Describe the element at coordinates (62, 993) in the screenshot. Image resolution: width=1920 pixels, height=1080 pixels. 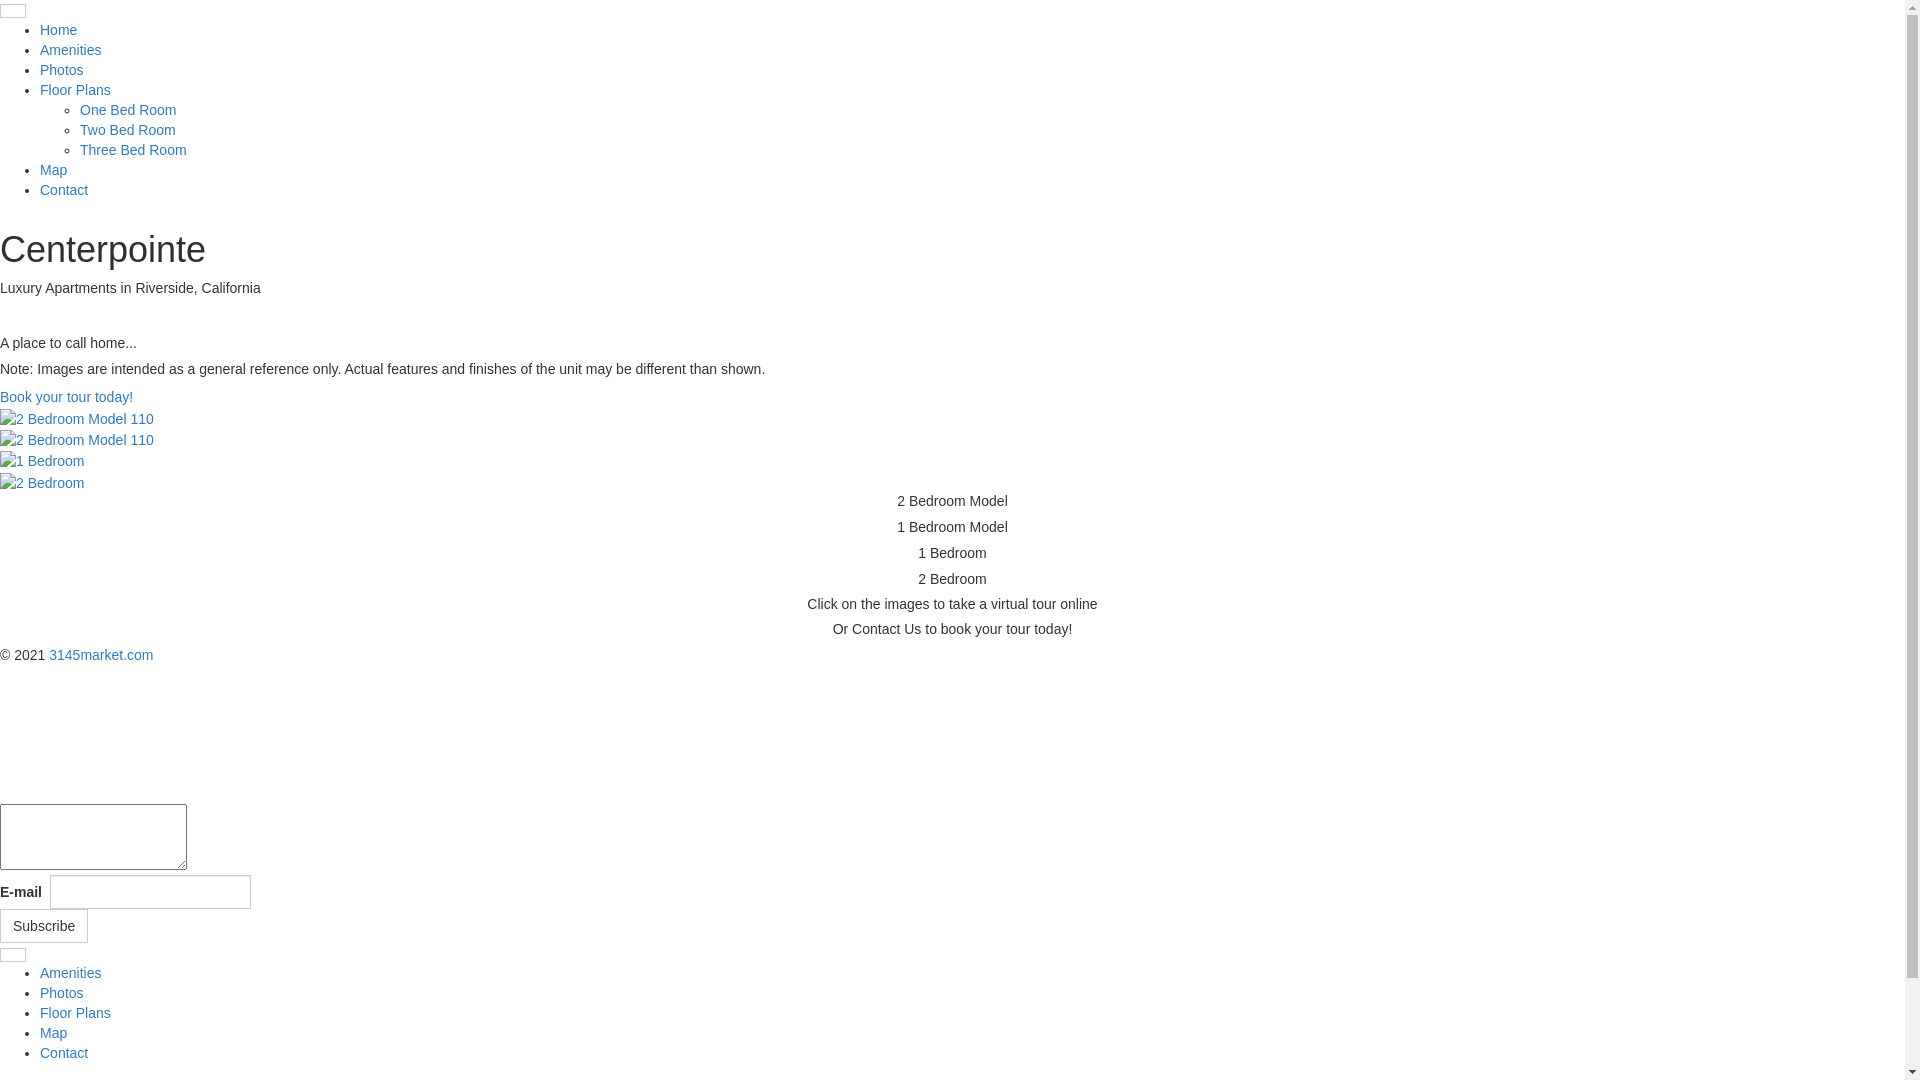
I see `Photos` at that location.